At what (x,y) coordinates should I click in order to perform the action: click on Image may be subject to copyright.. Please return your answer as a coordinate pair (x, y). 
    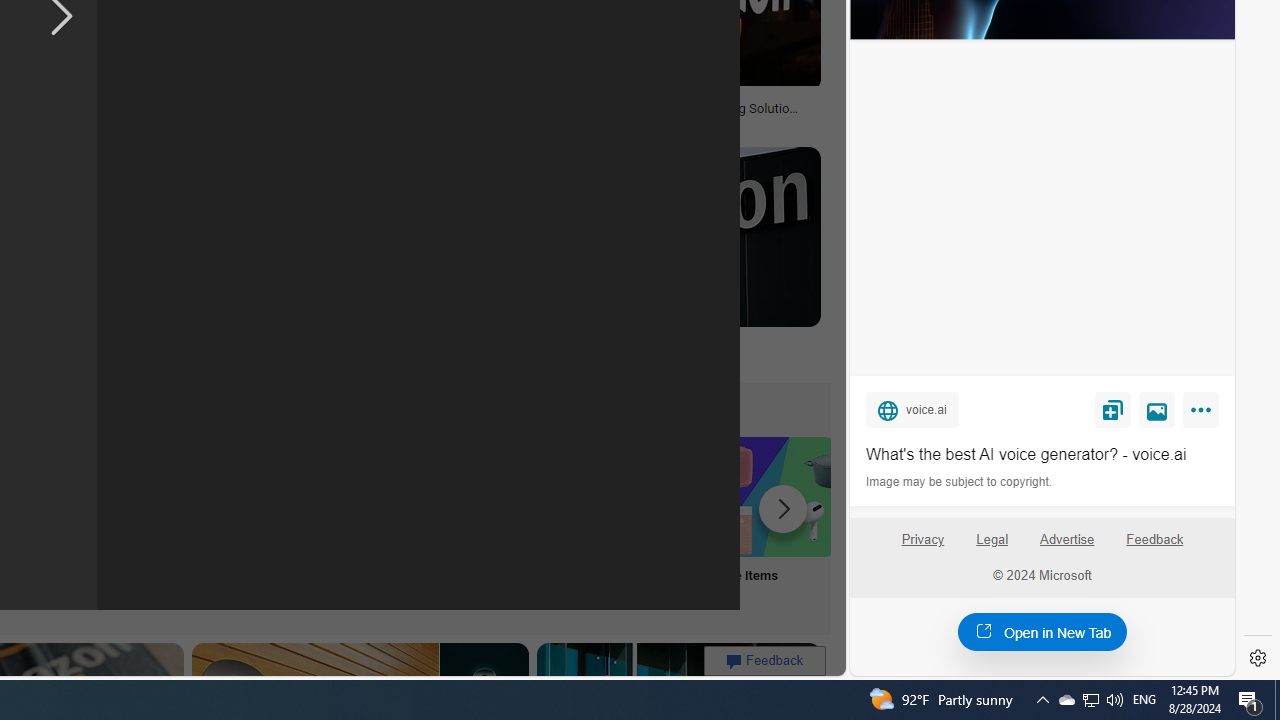
    Looking at the image, I should click on (960, 482).